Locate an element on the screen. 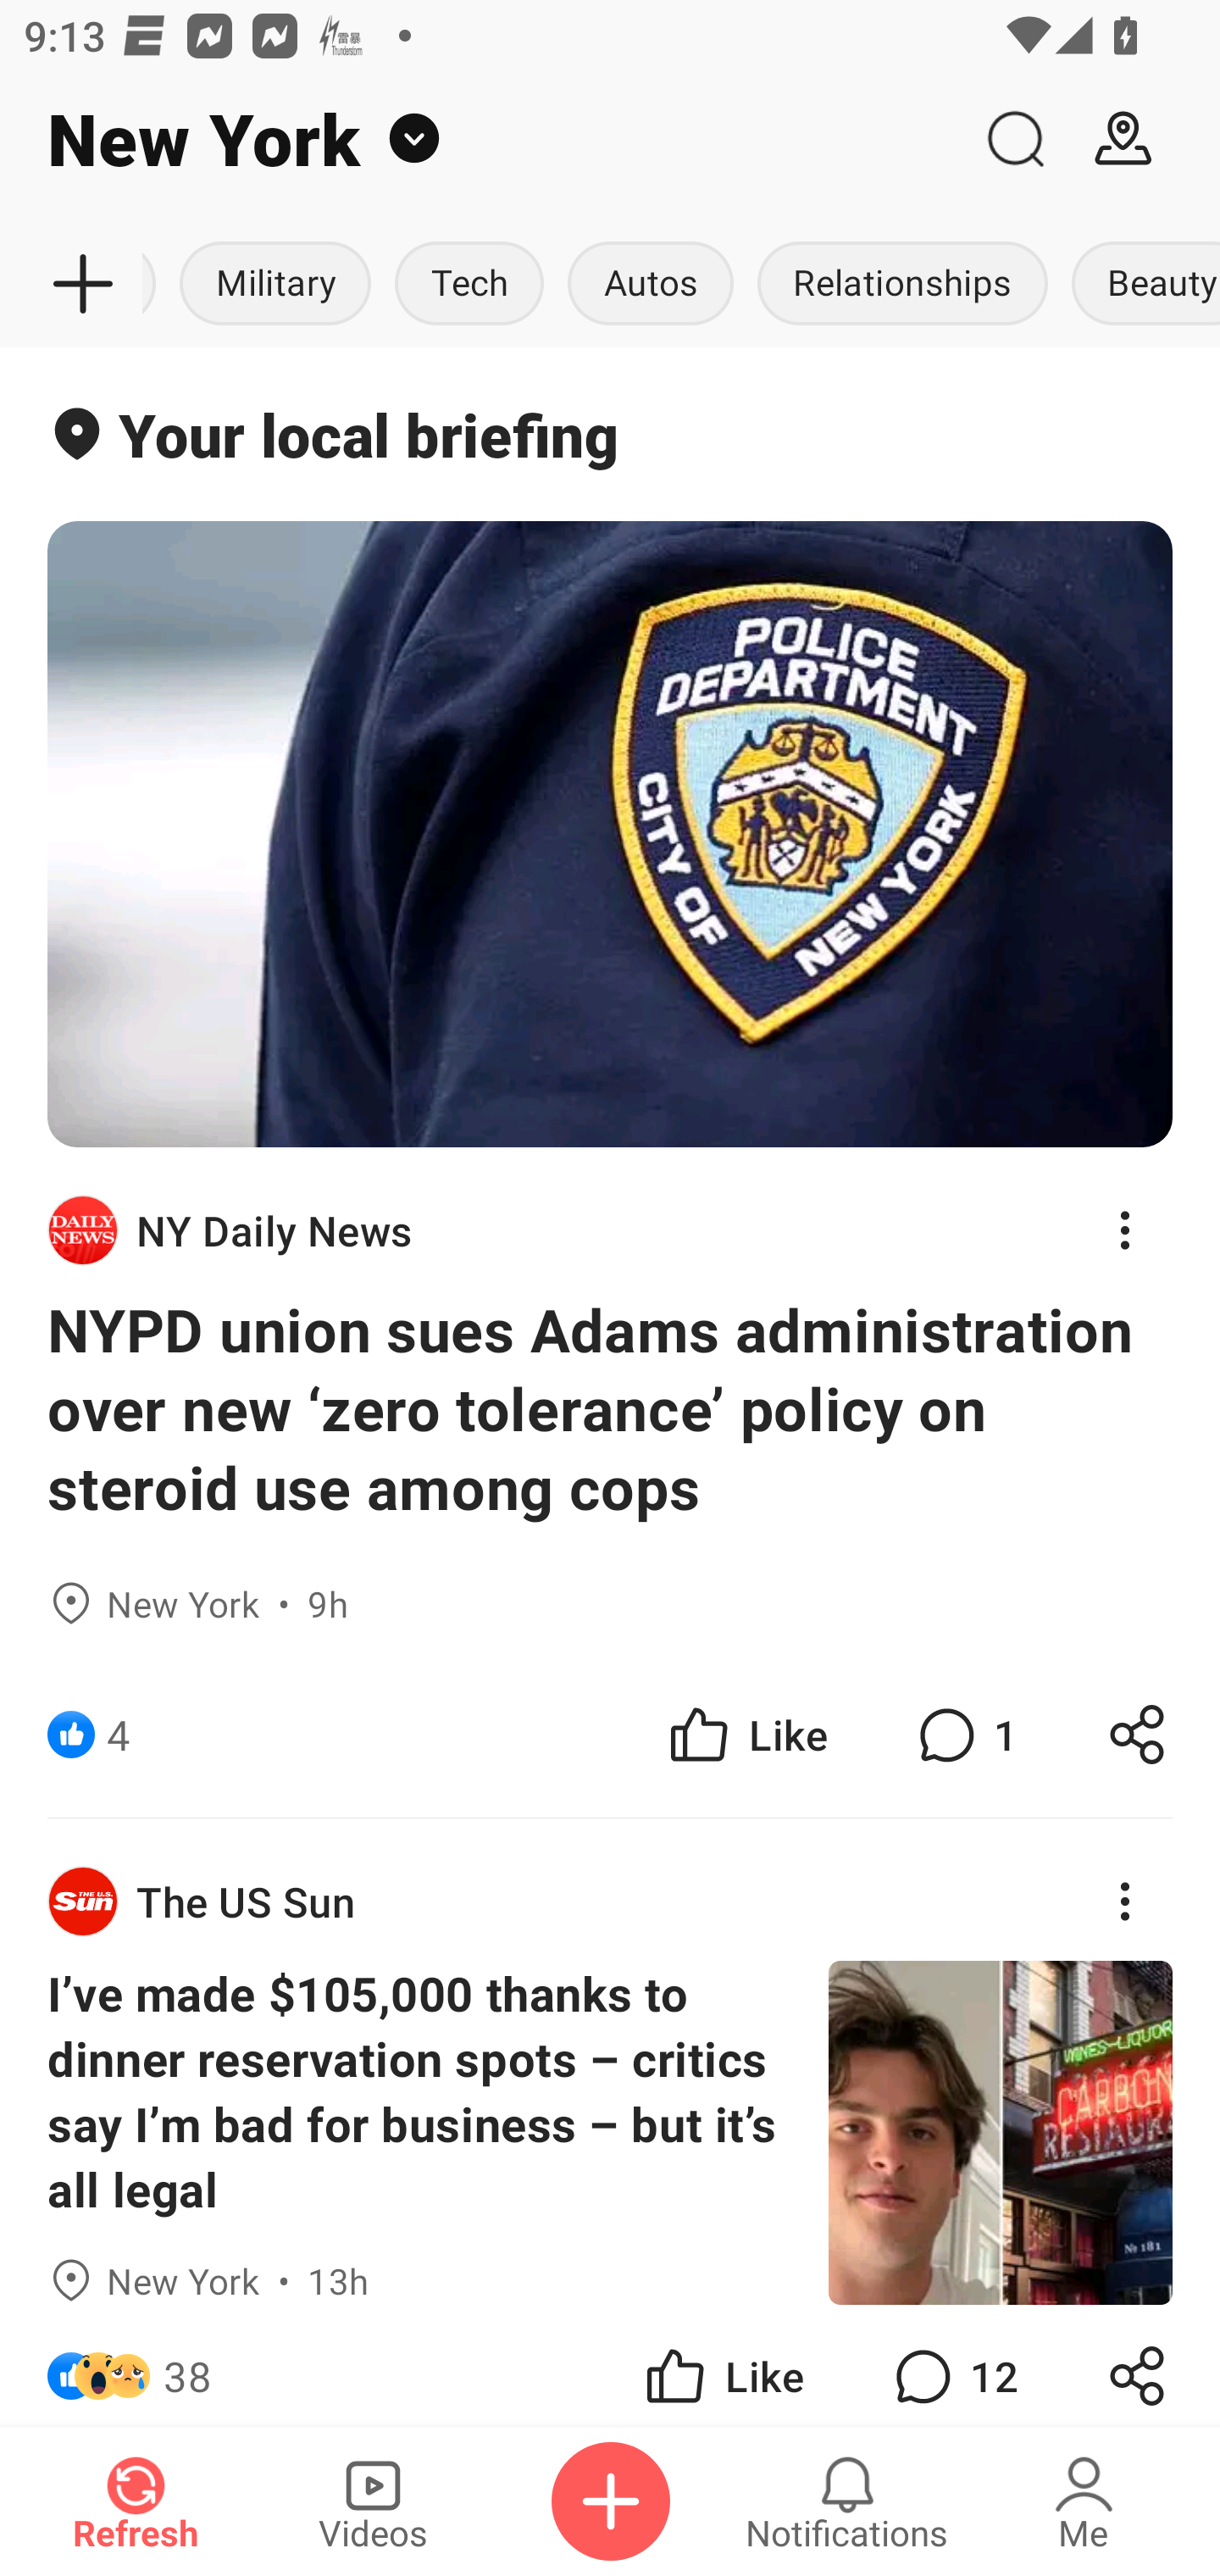  1 is located at coordinates (964, 1735).